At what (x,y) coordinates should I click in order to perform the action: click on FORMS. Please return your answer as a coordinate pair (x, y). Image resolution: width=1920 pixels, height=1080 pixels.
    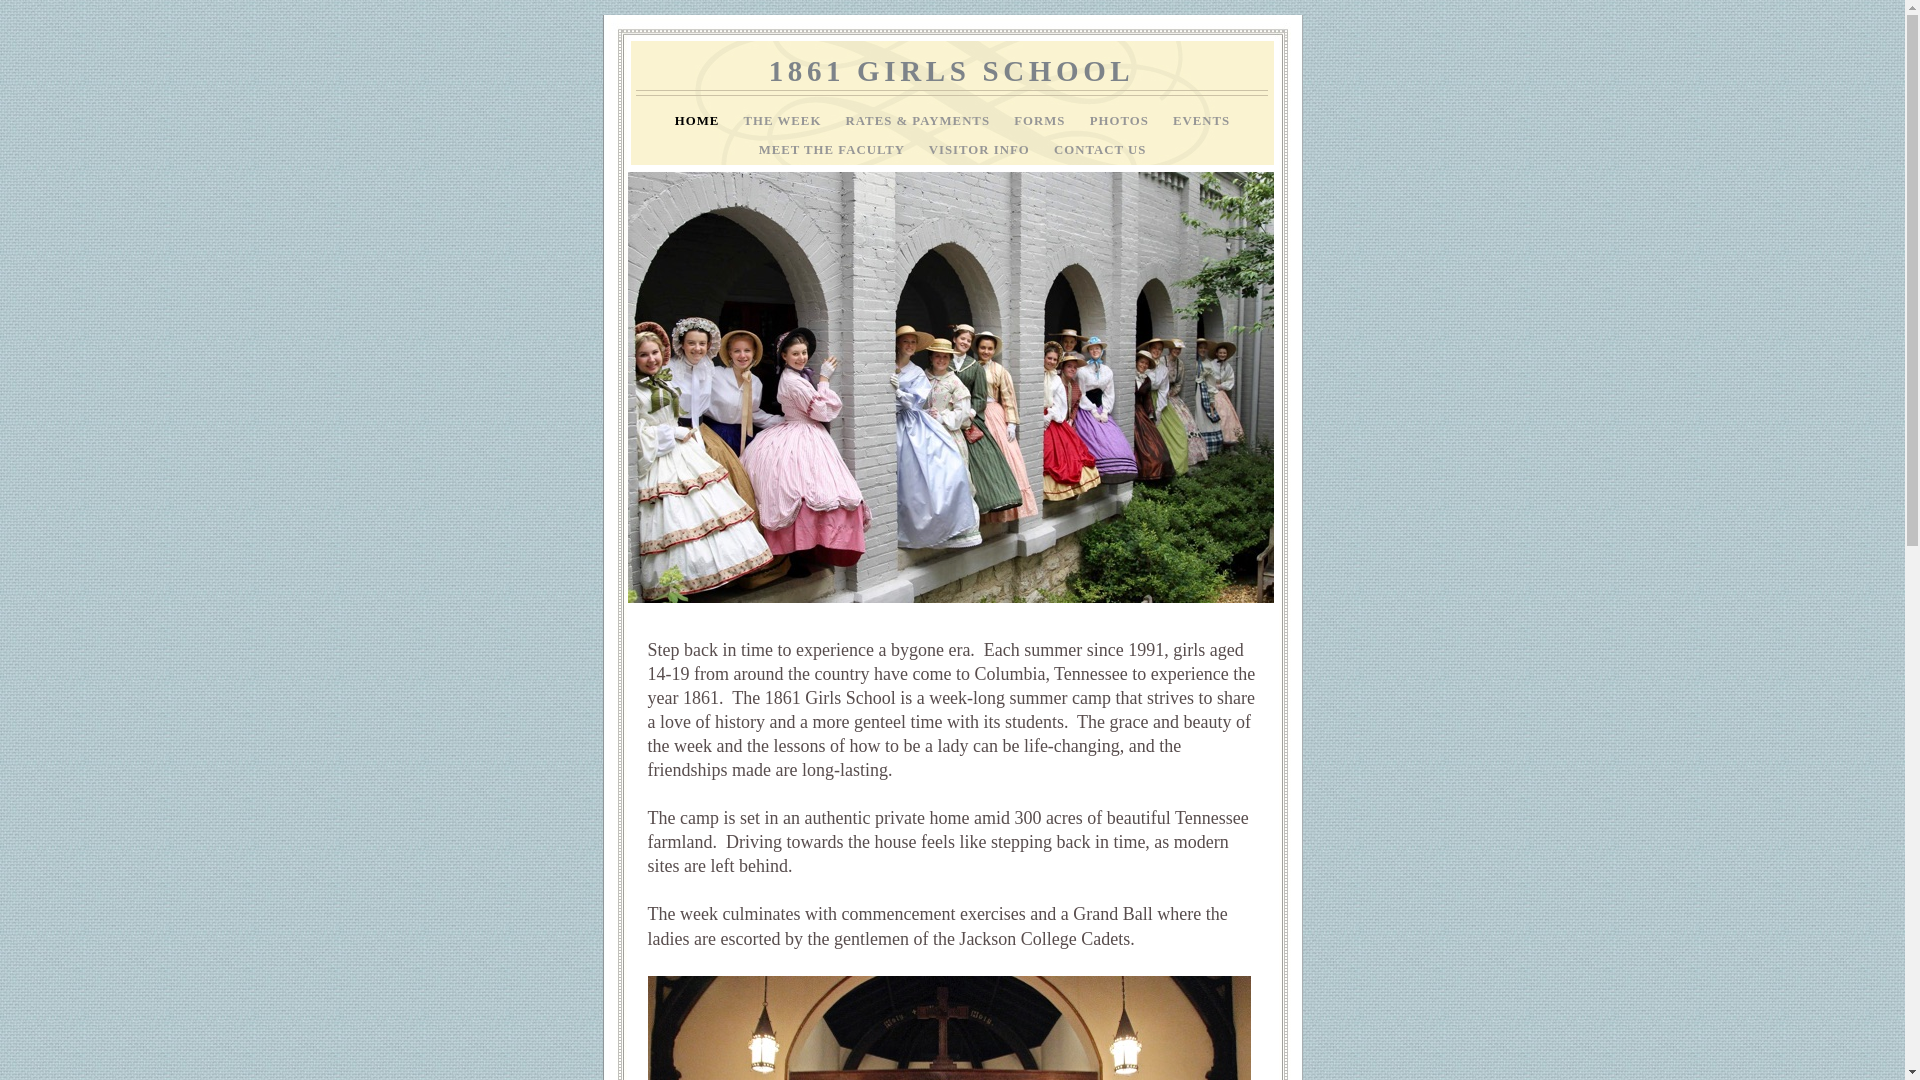
    Looking at the image, I should click on (1041, 121).